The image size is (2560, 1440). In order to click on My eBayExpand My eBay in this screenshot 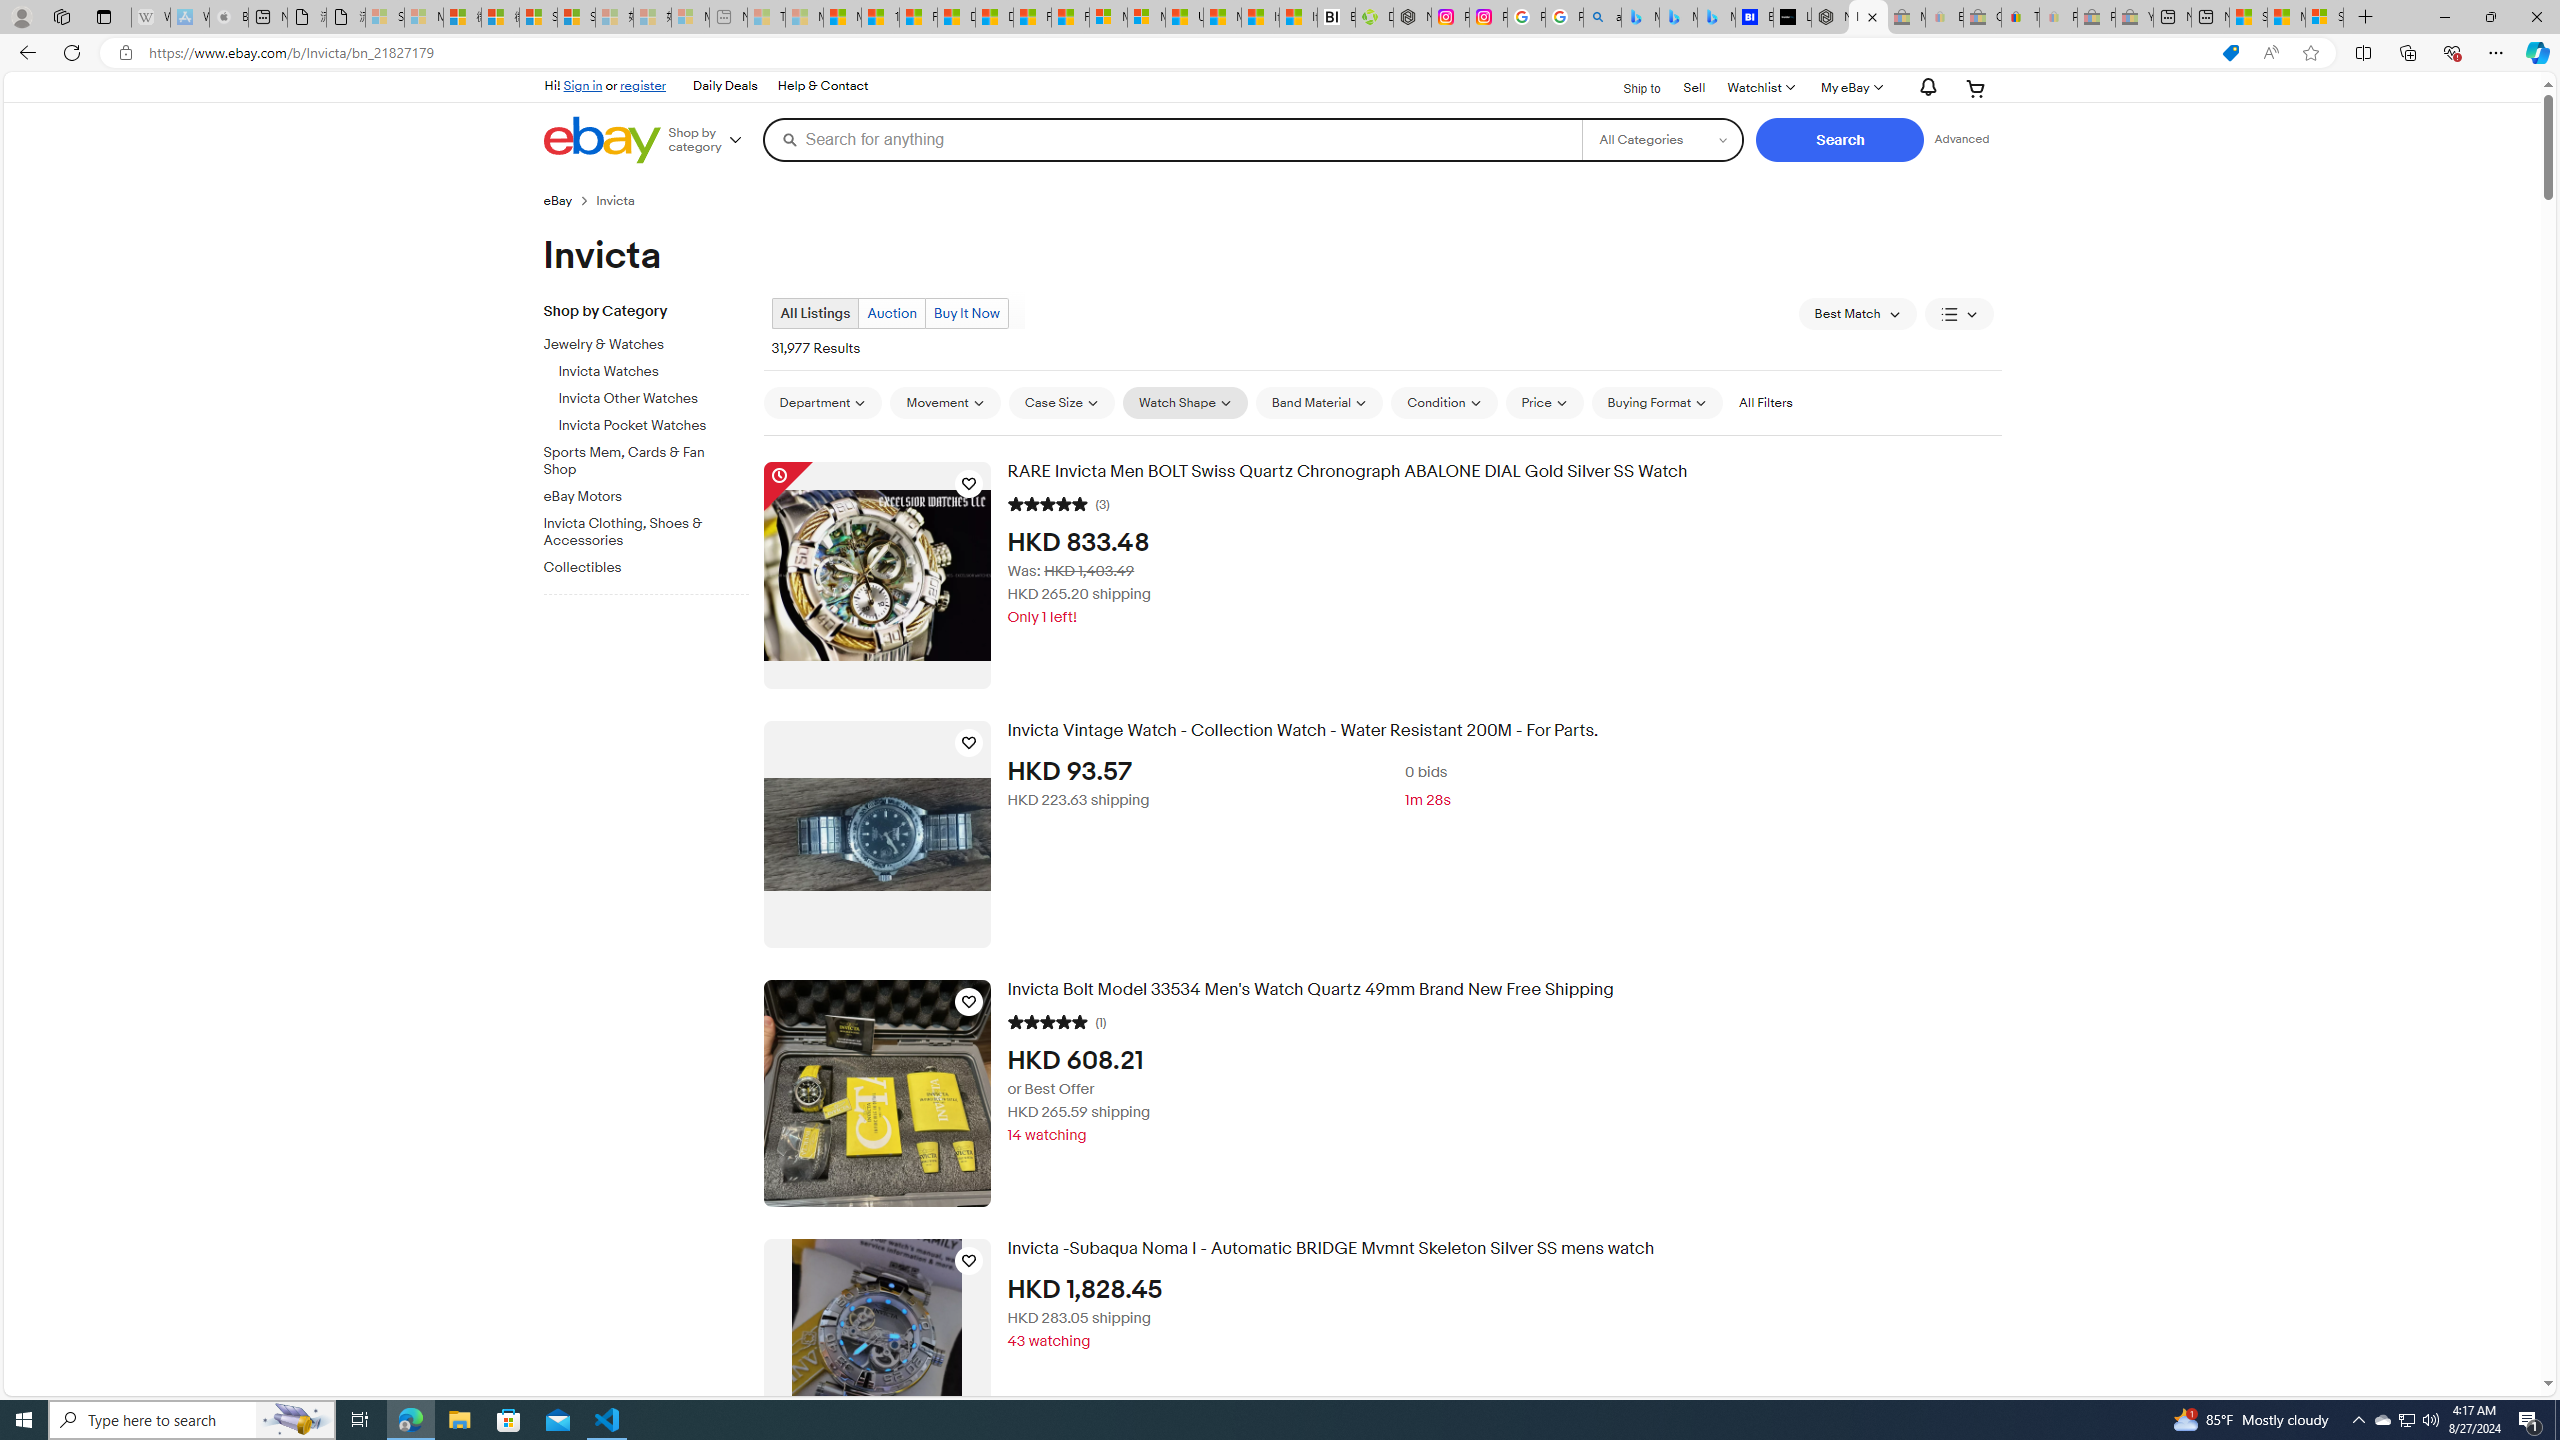, I will do `click(1850, 88)`.